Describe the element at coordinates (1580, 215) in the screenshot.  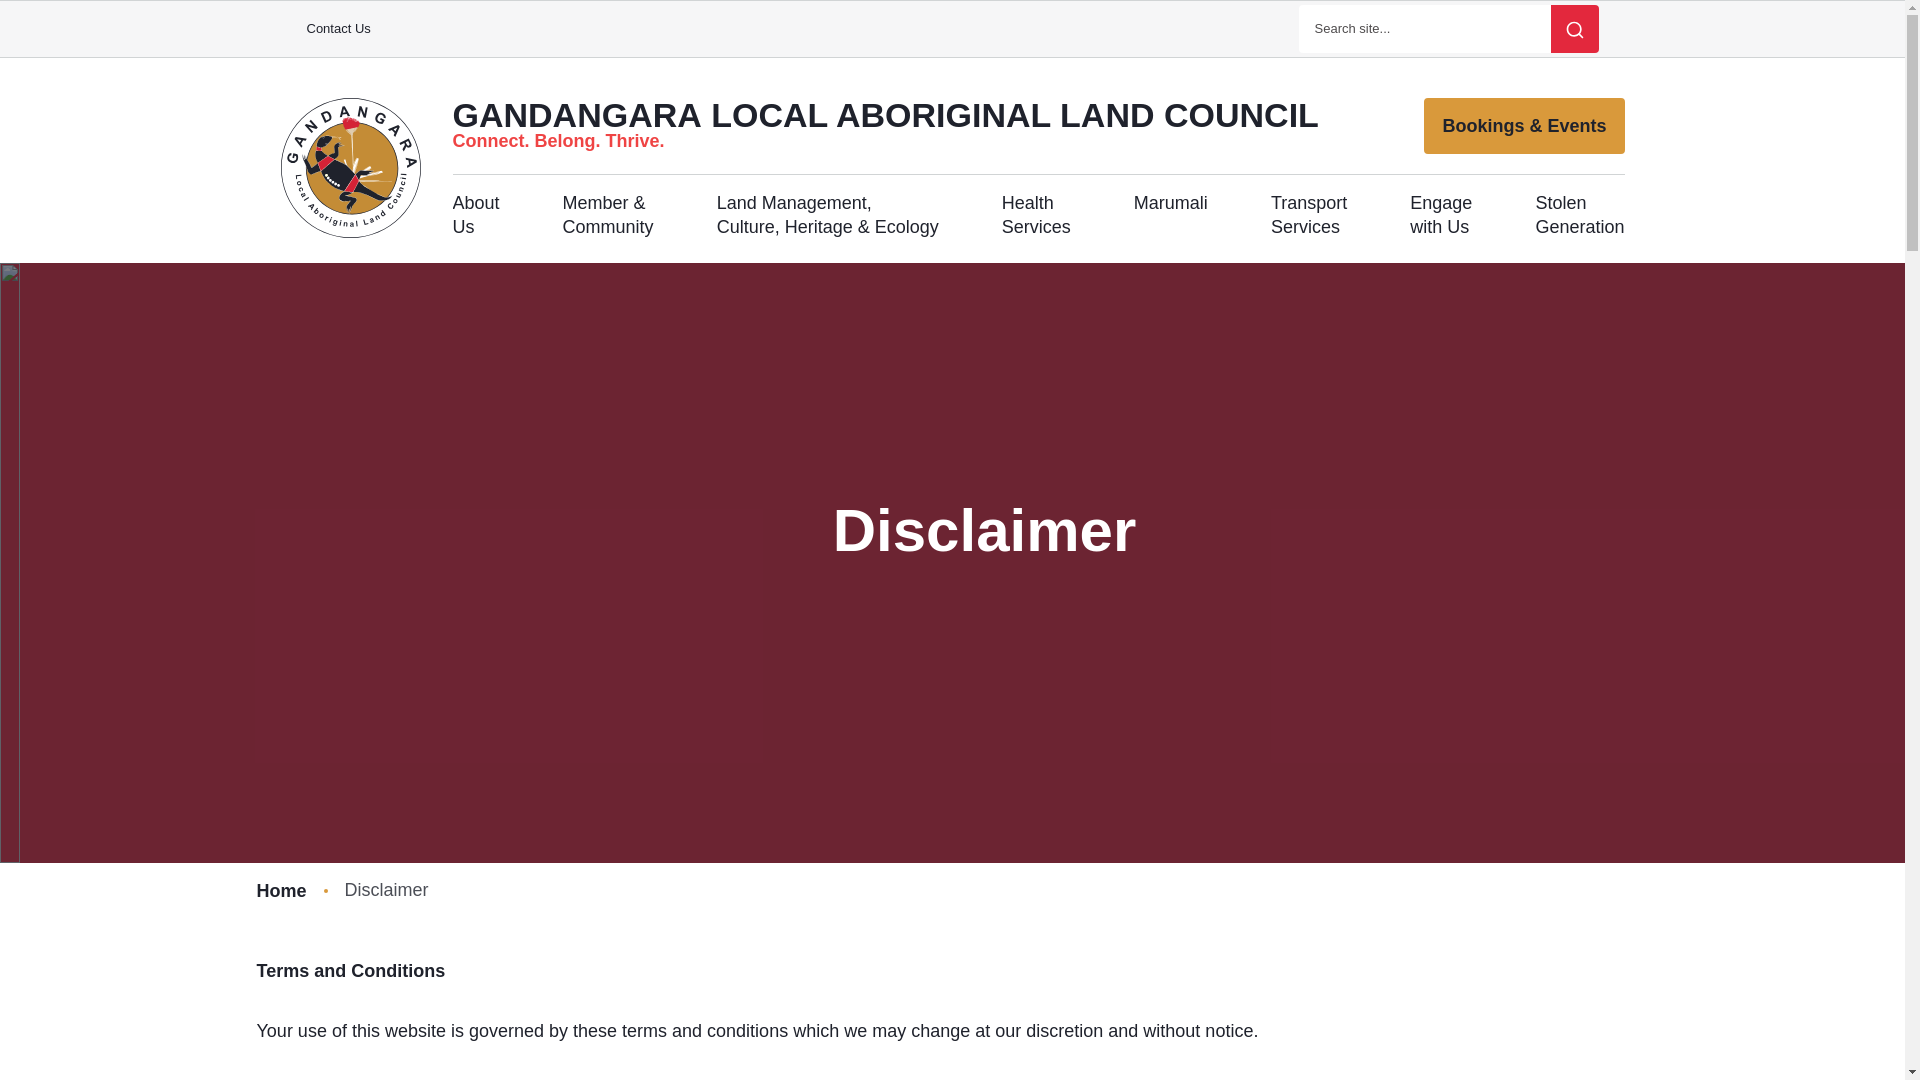
I see `Stolen
Generation` at that location.